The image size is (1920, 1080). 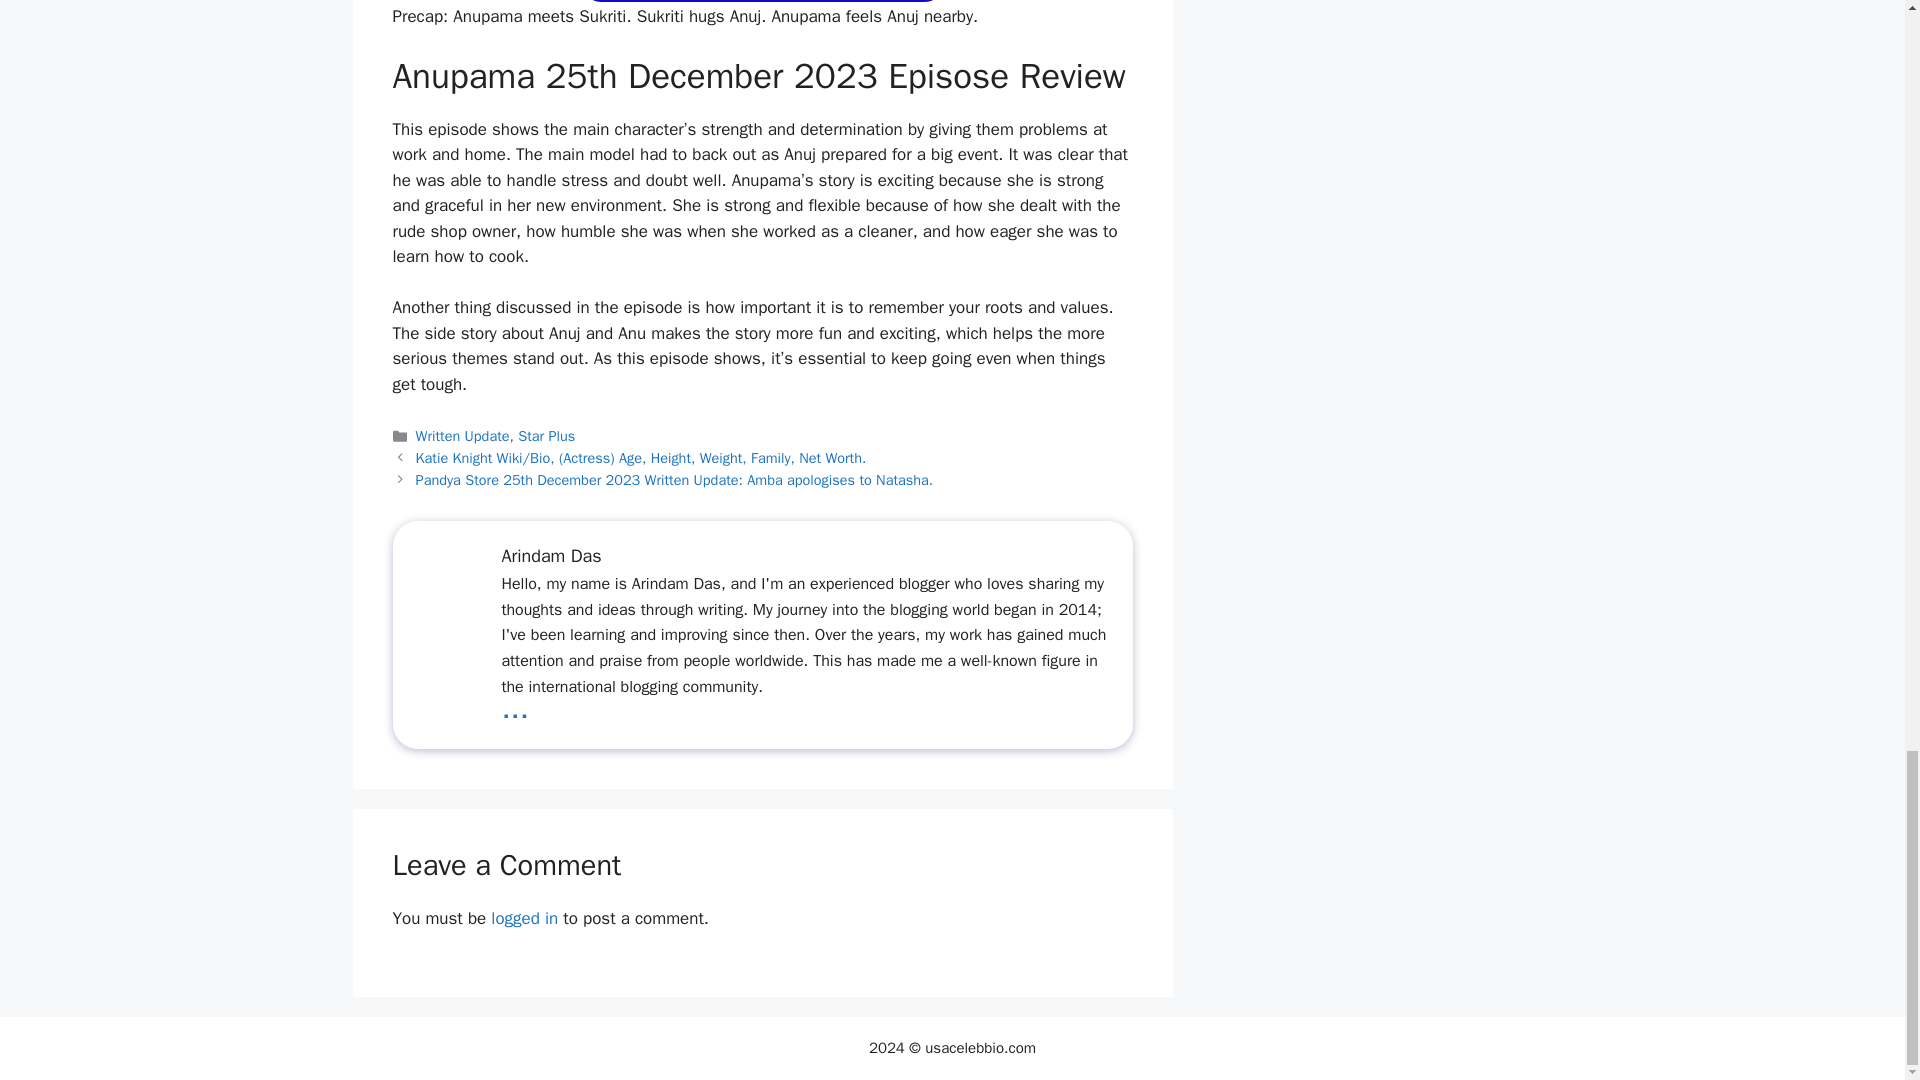 I want to click on logged in, so click(x=524, y=918).